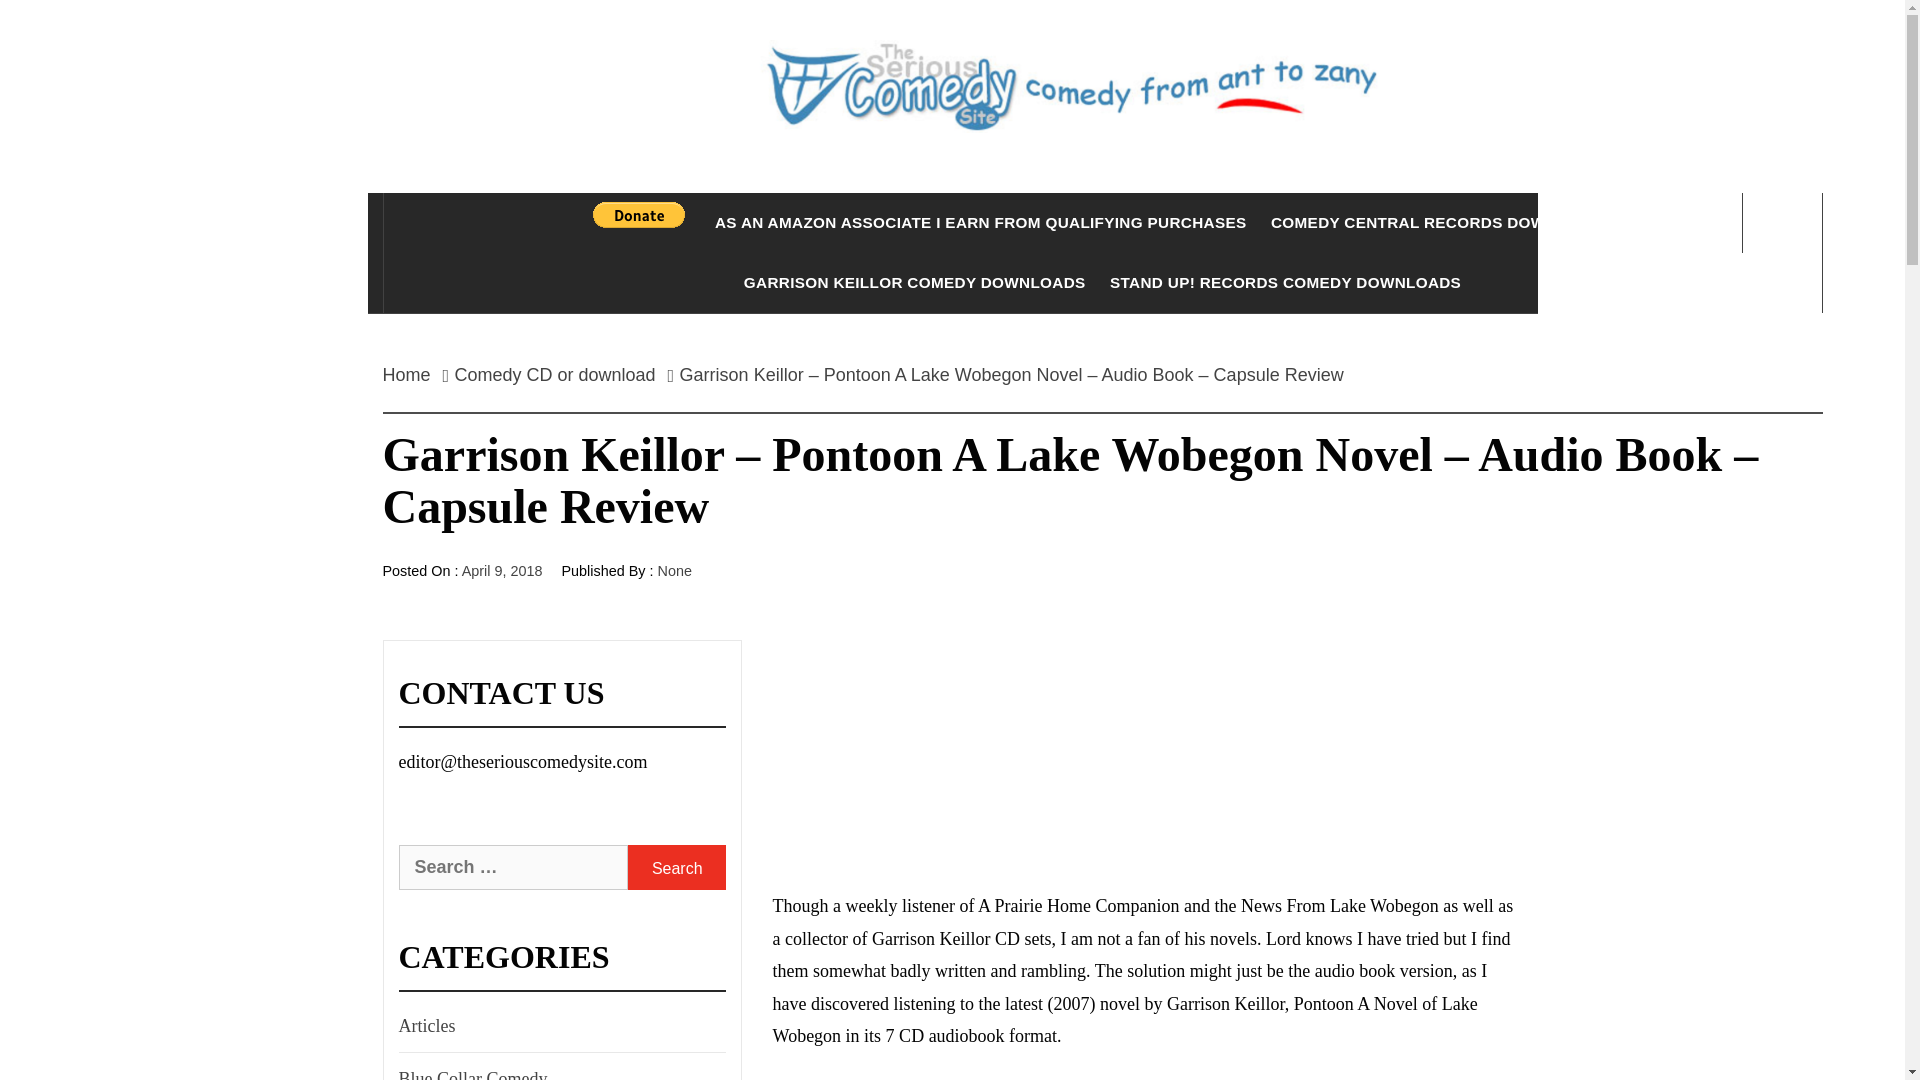 The width and height of the screenshot is (1920, 1080). Describe the element at coordinates (470, 1071) in the screenshot. I see `Blue Collar Comedy` at that location.